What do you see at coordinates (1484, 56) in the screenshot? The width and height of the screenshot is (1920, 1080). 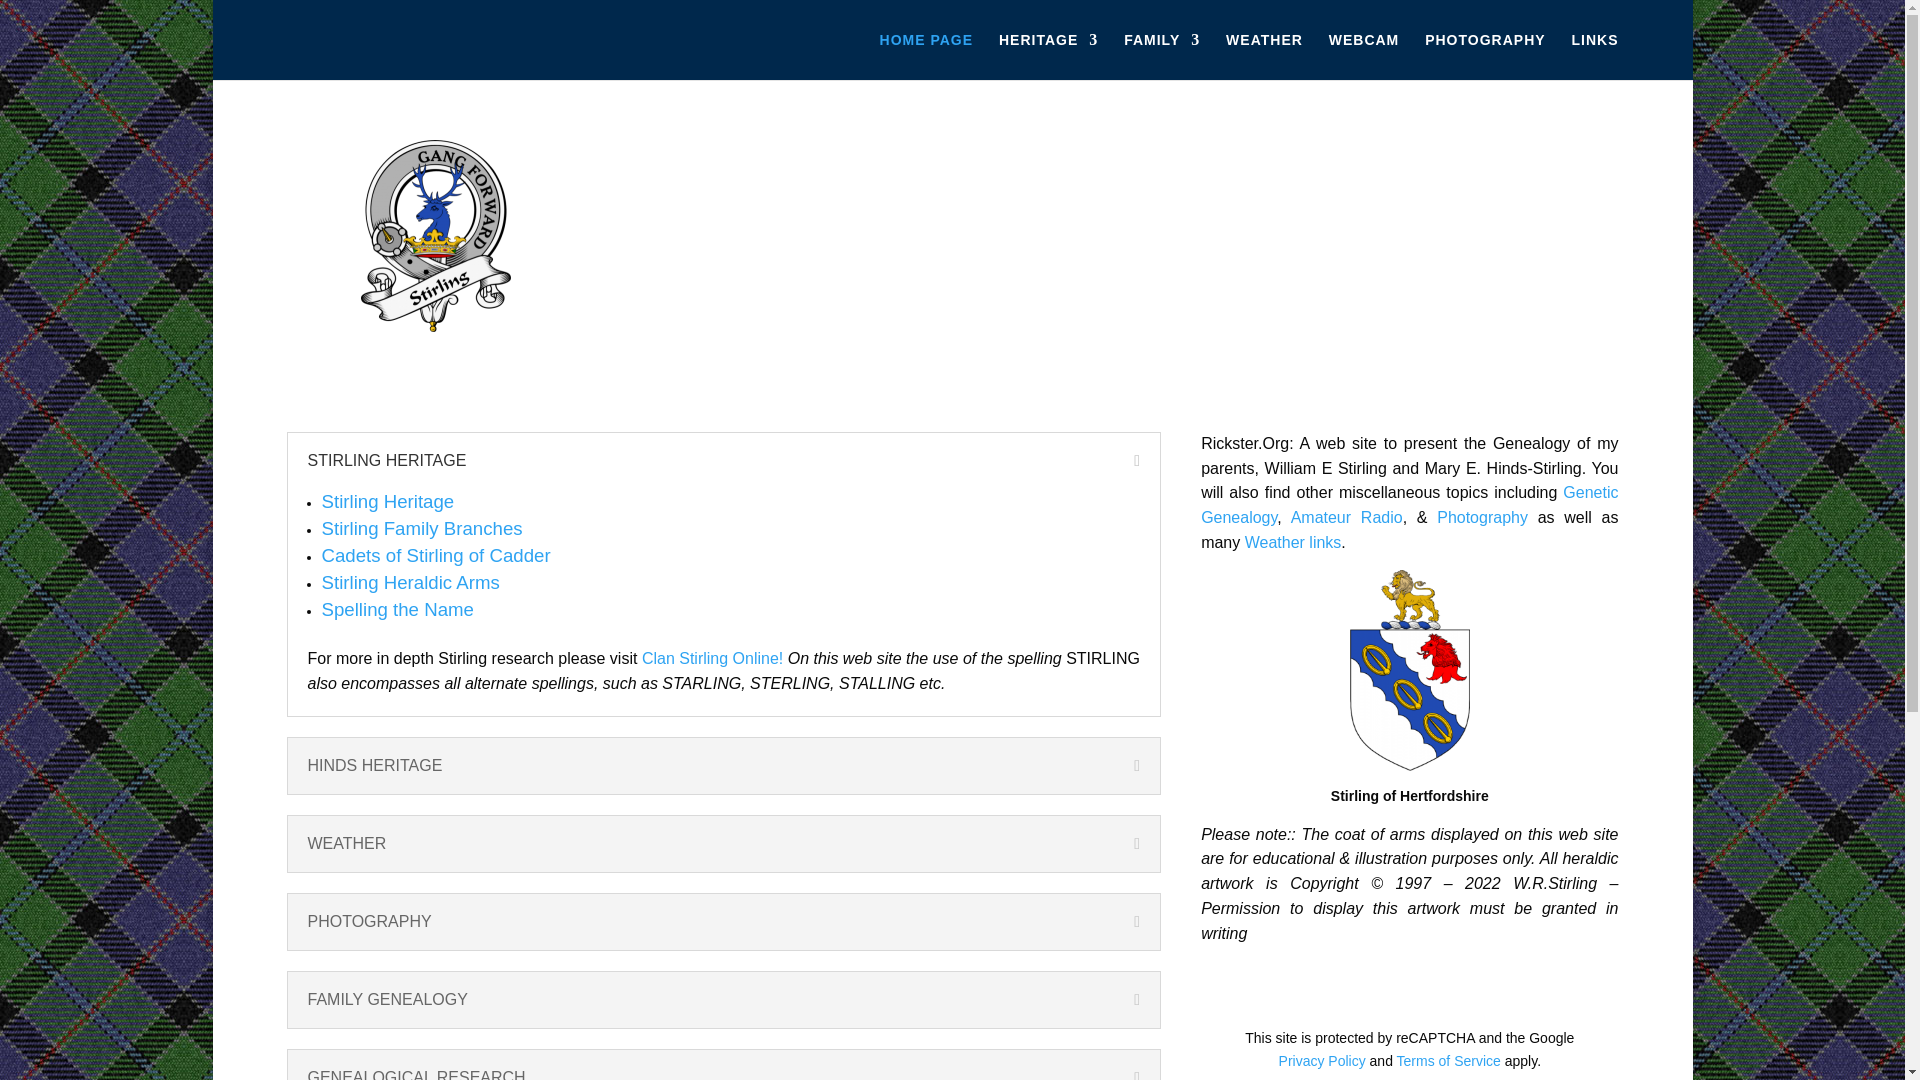 I see `PHOTOGRAPHY` at bounding box center [1484, 56].